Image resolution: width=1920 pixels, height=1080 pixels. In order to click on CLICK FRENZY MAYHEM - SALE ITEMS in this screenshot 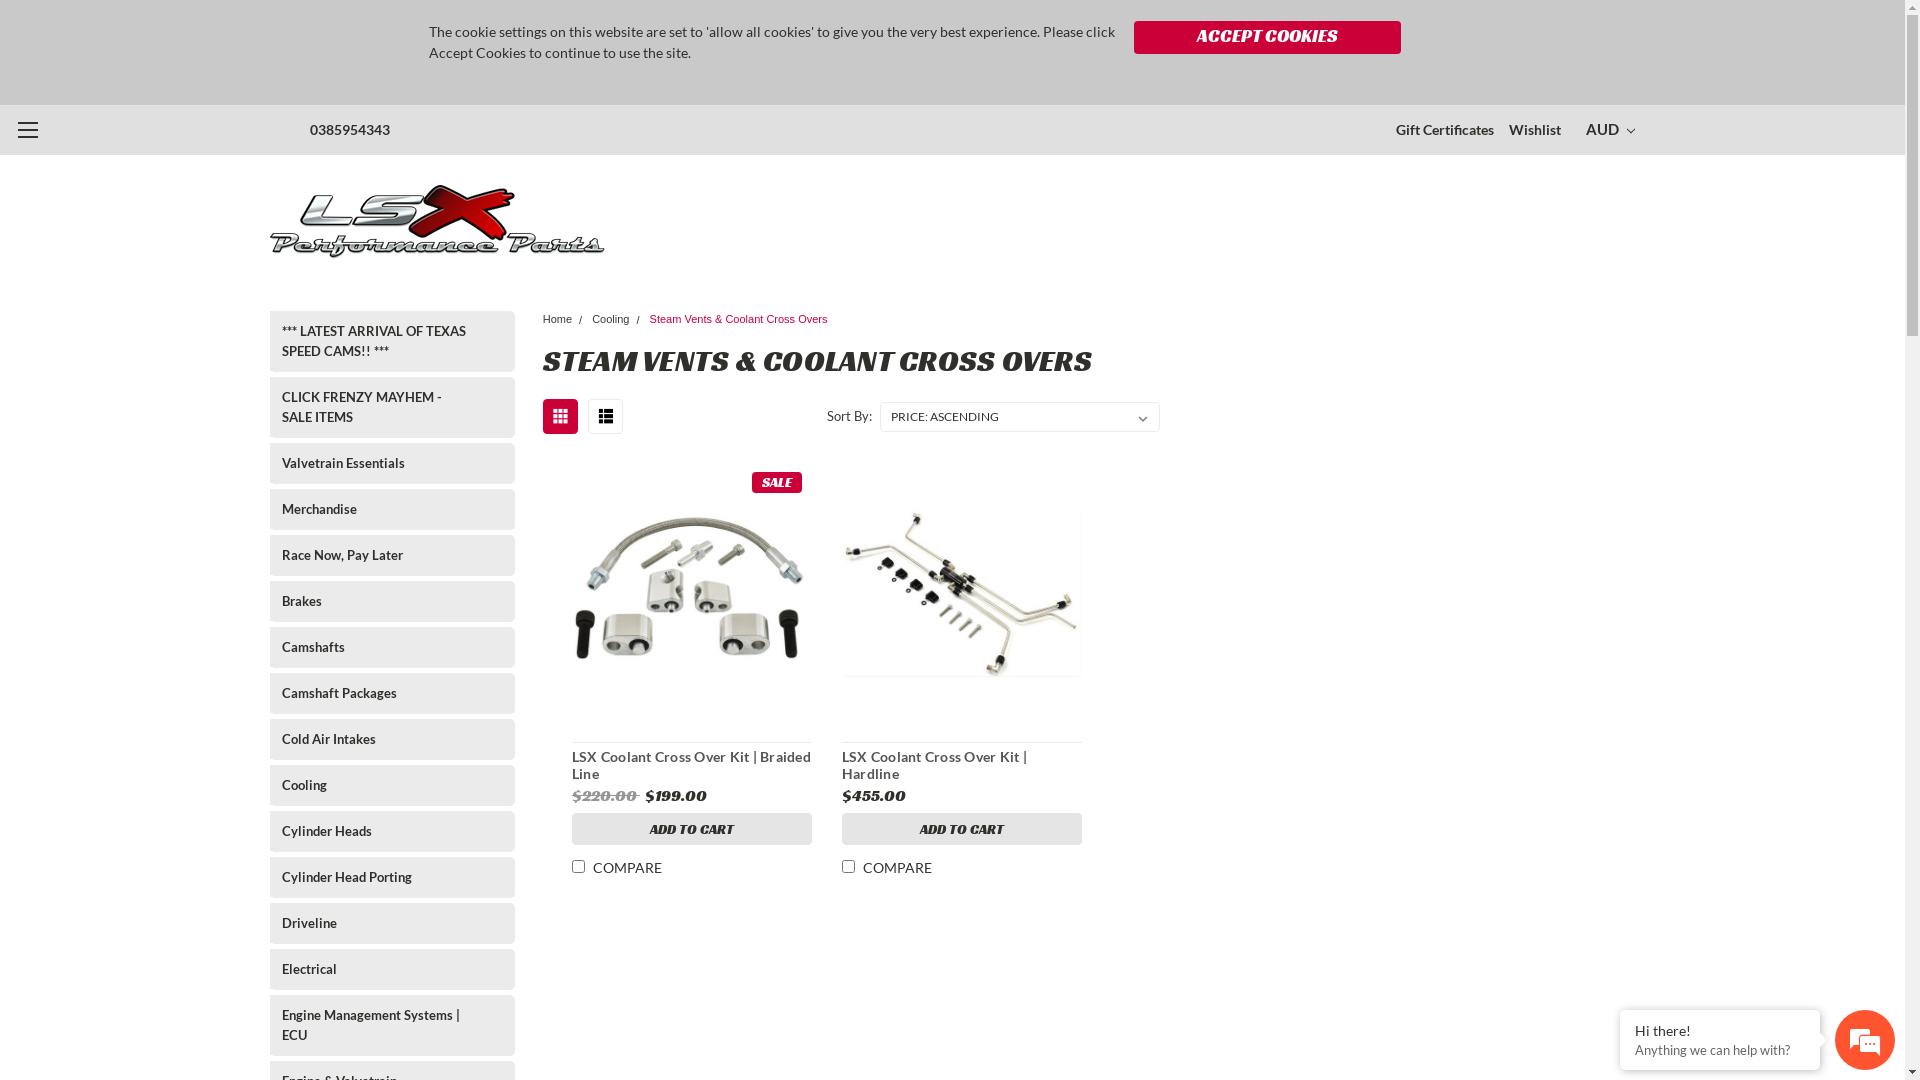, I will do `click(374, 407)`.